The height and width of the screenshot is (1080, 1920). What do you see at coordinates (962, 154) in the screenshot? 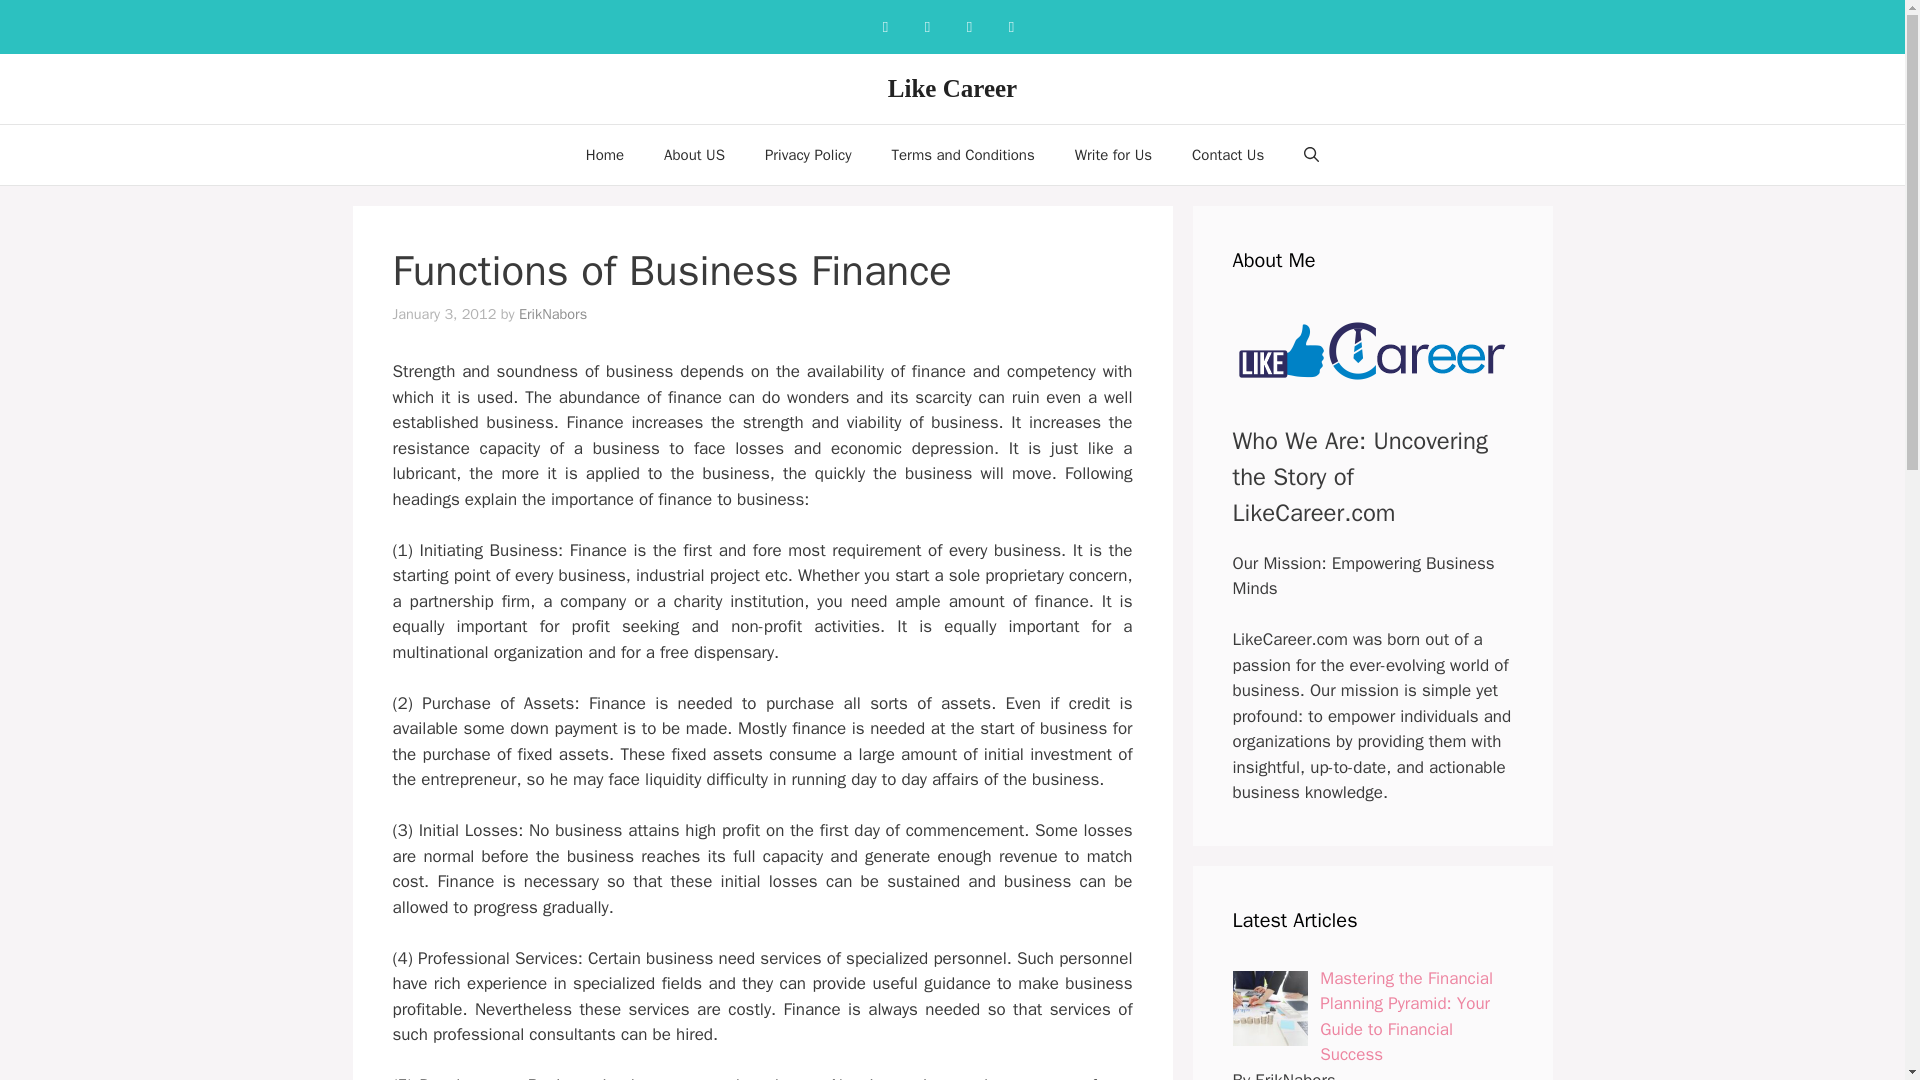
I see `Terms and Conditions` at bounding box center [962, 154].